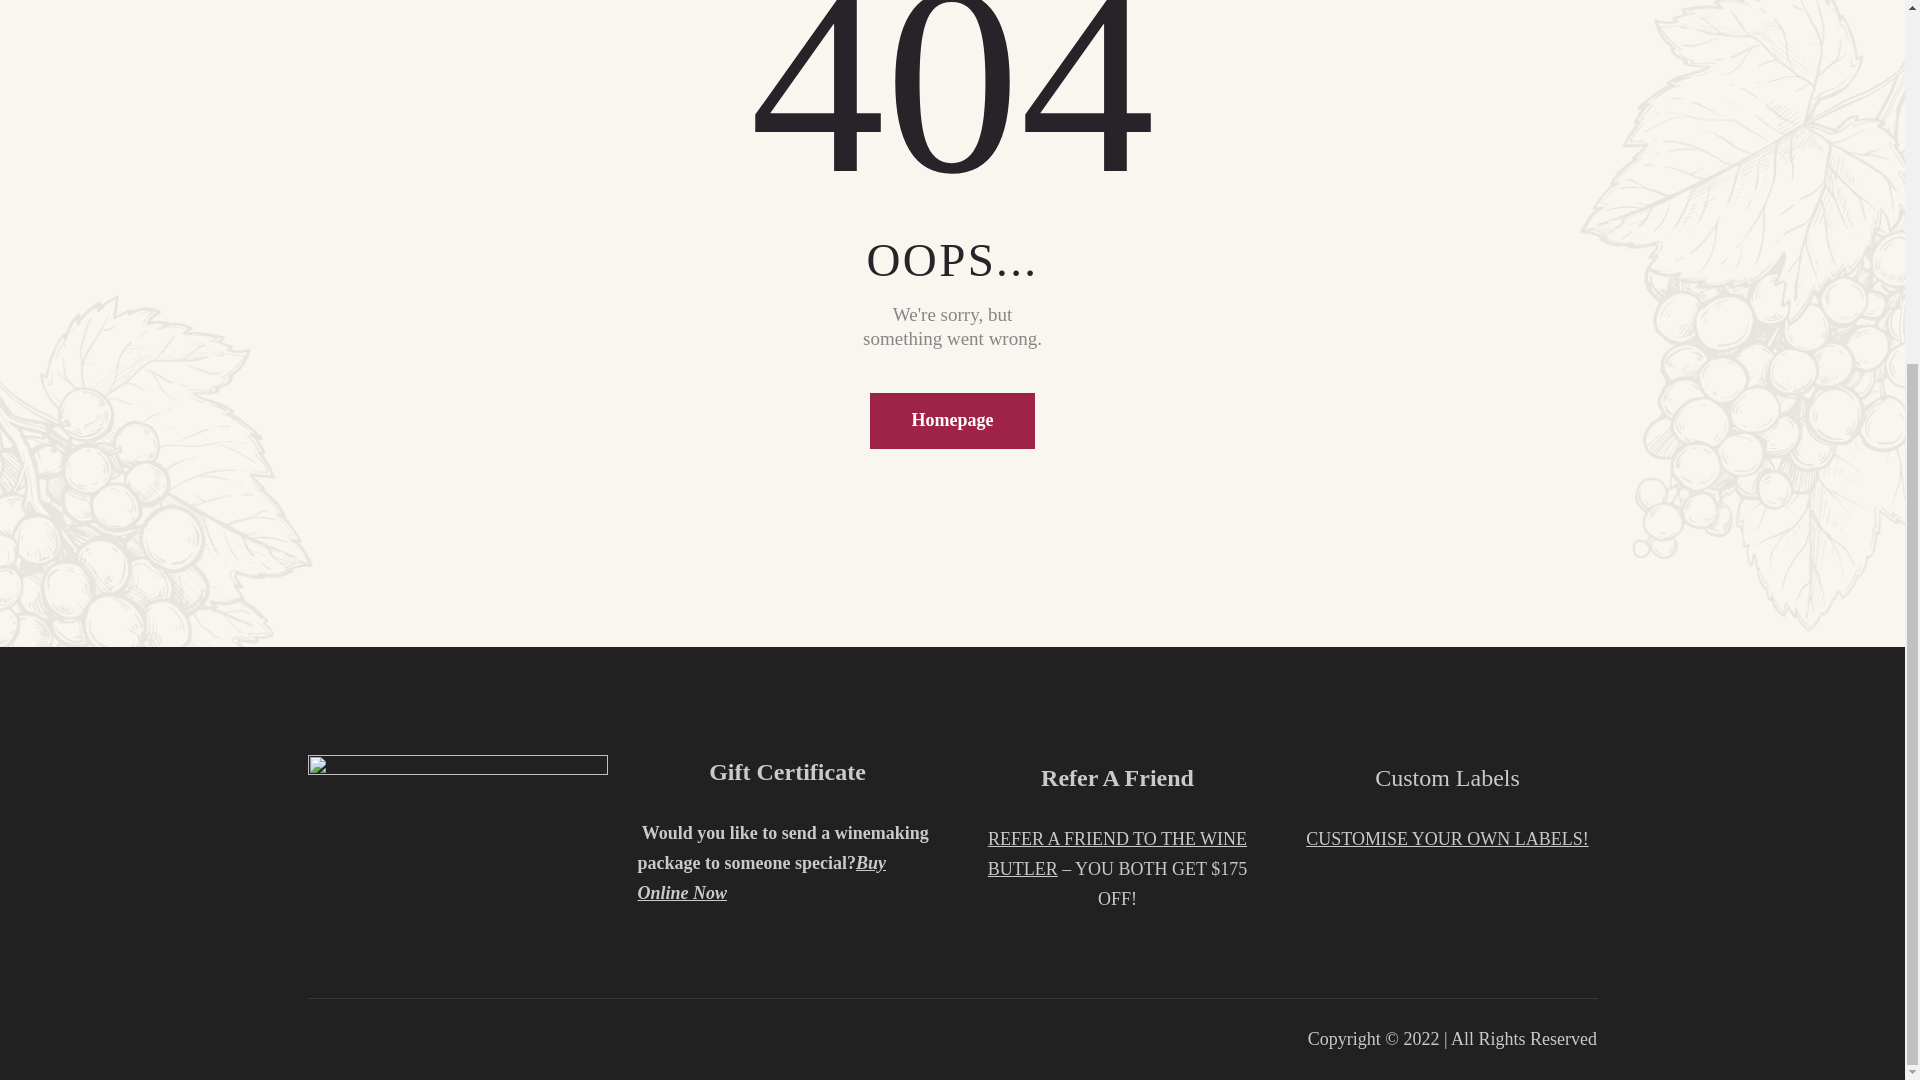  I want to click on Buy Online Now, so click(762, 878).